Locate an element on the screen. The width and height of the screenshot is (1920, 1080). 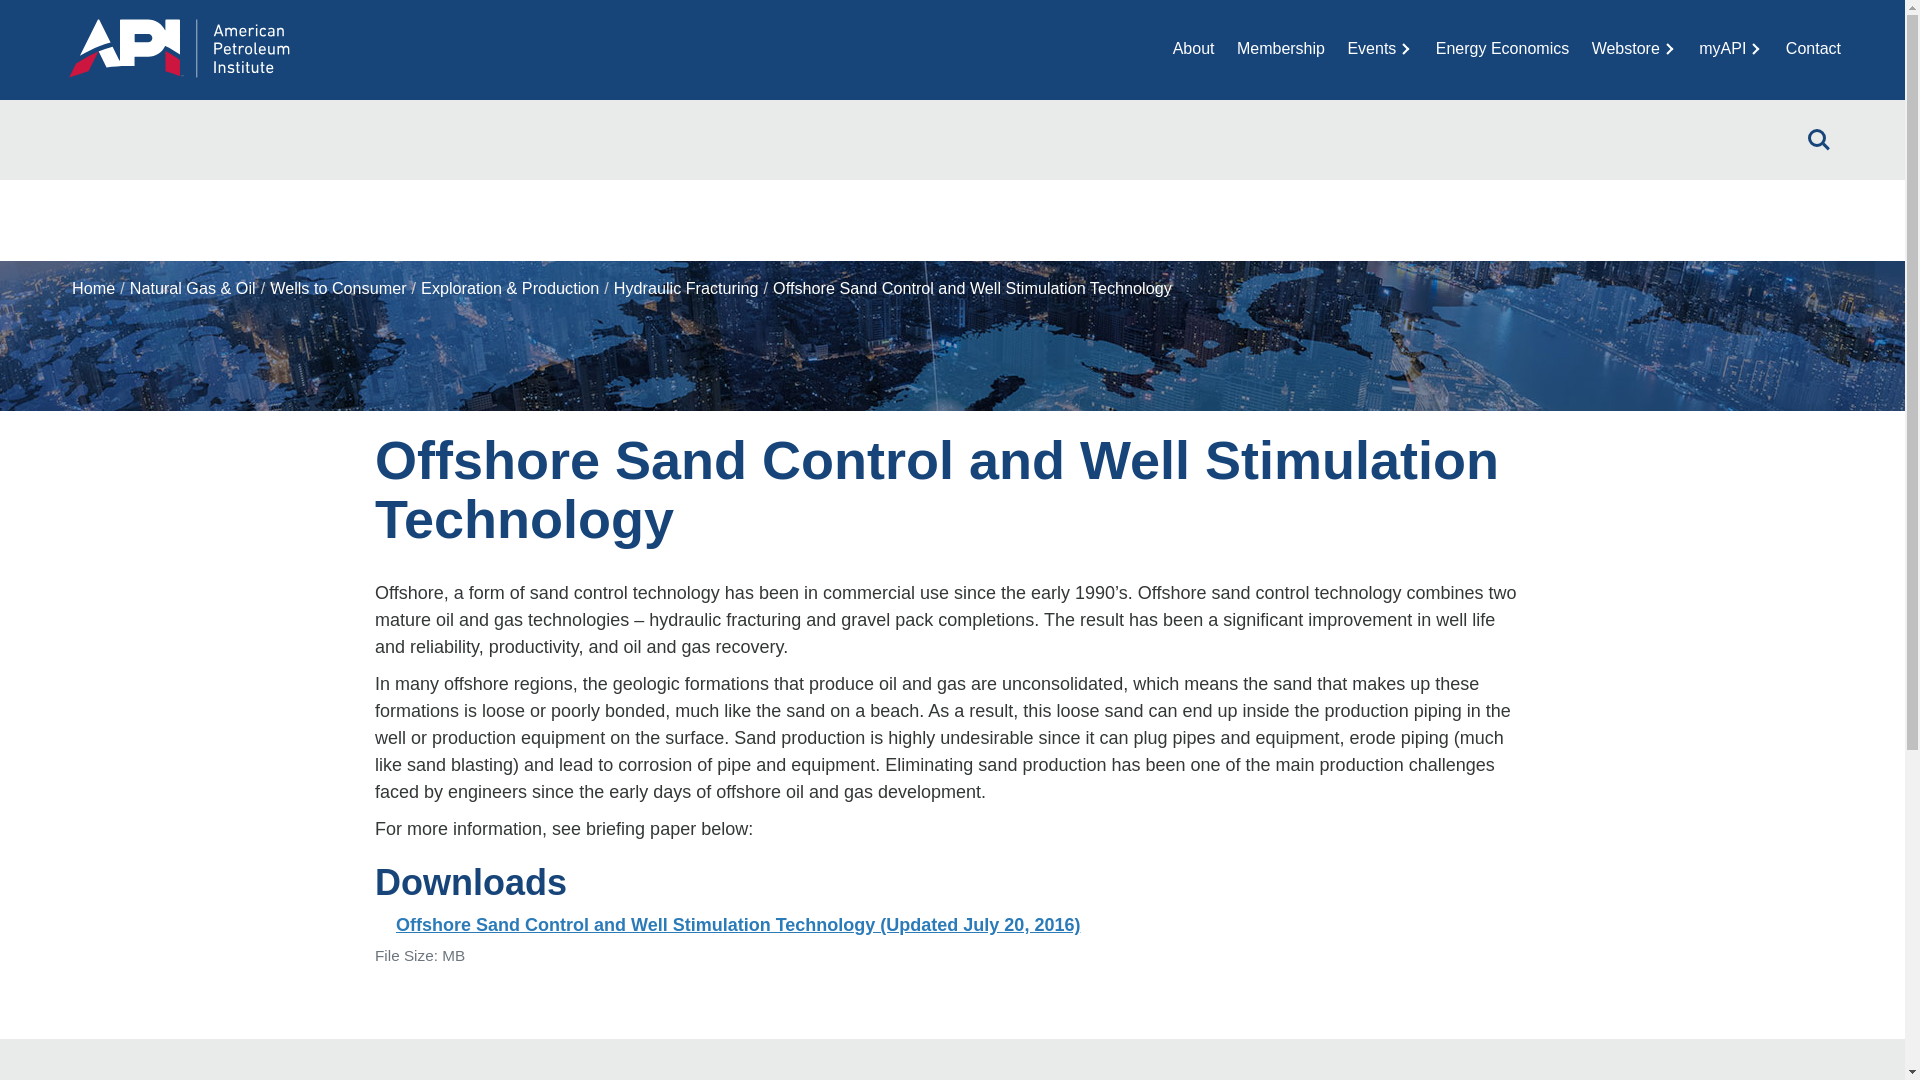
Energy Economics is located at coordinates (1502, 48).